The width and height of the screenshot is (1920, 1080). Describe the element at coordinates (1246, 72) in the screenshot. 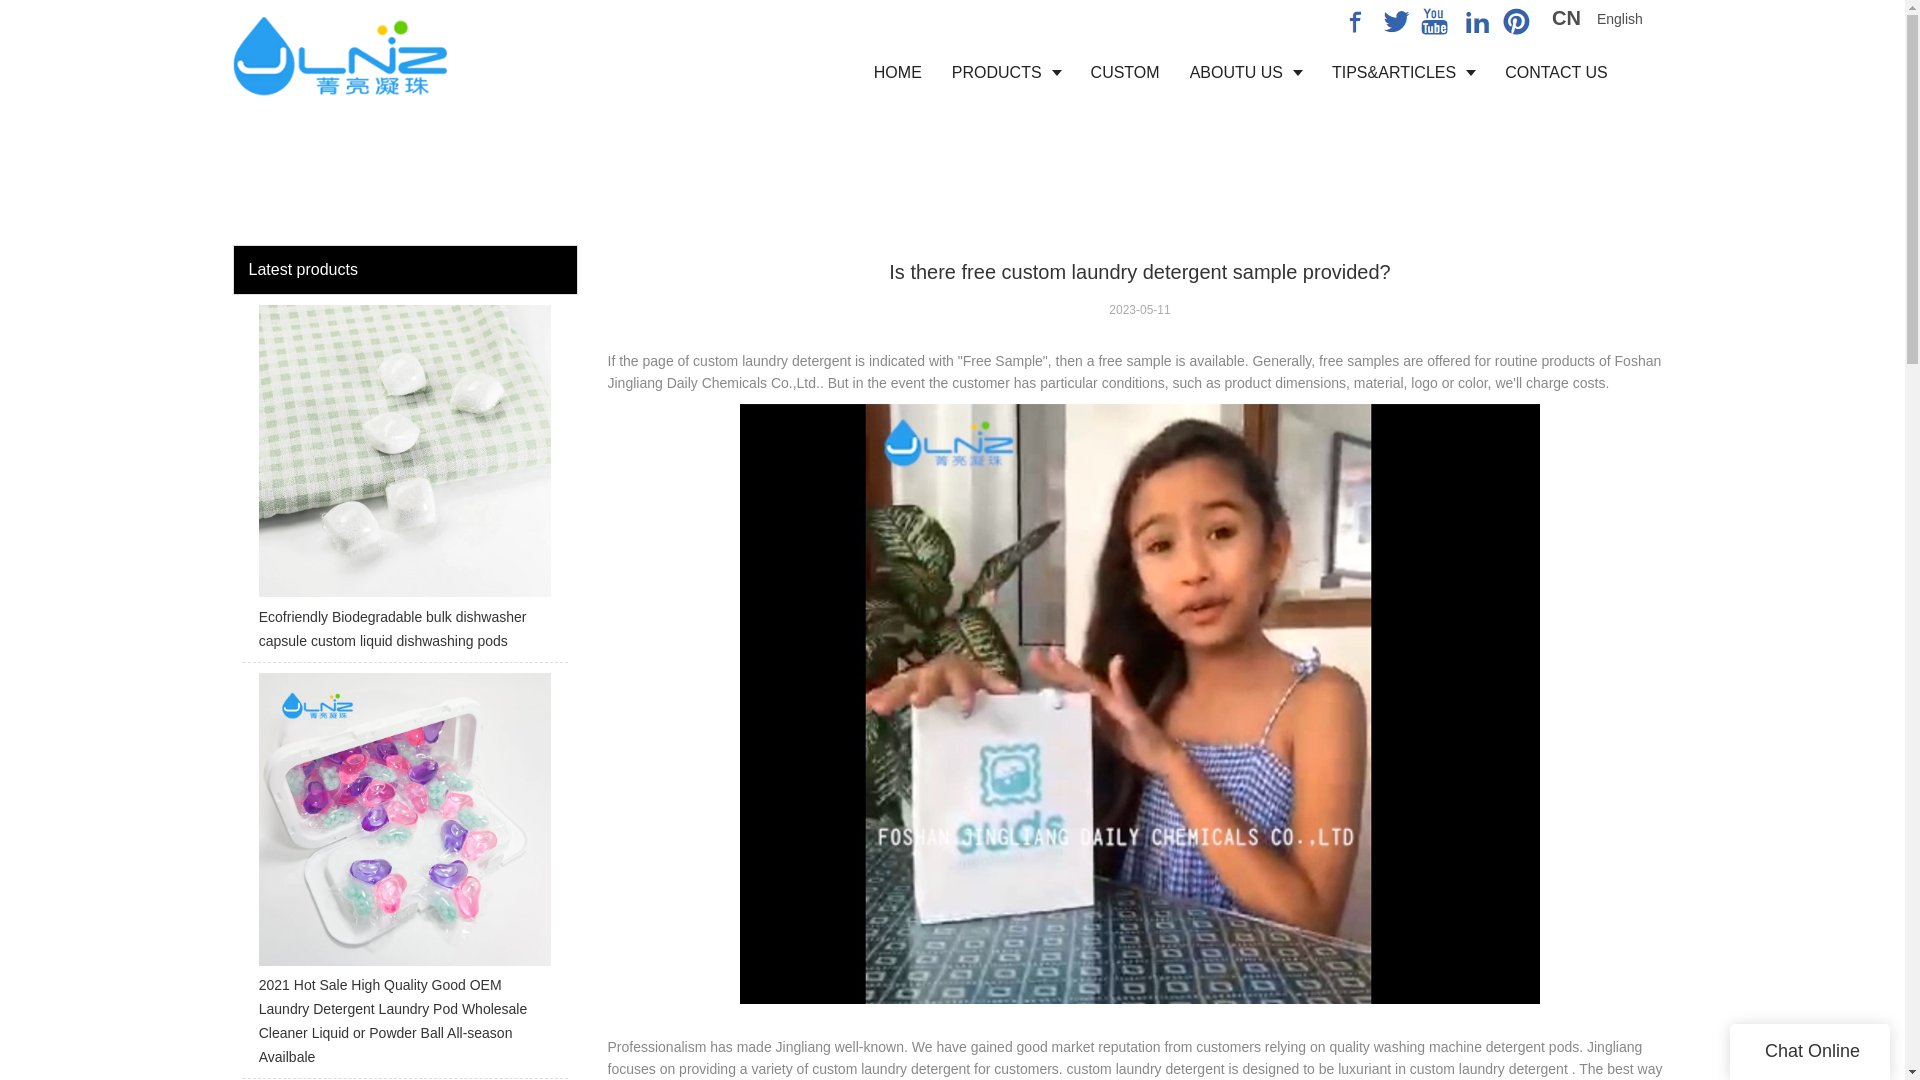

I see `ABOUTU US` at that location.